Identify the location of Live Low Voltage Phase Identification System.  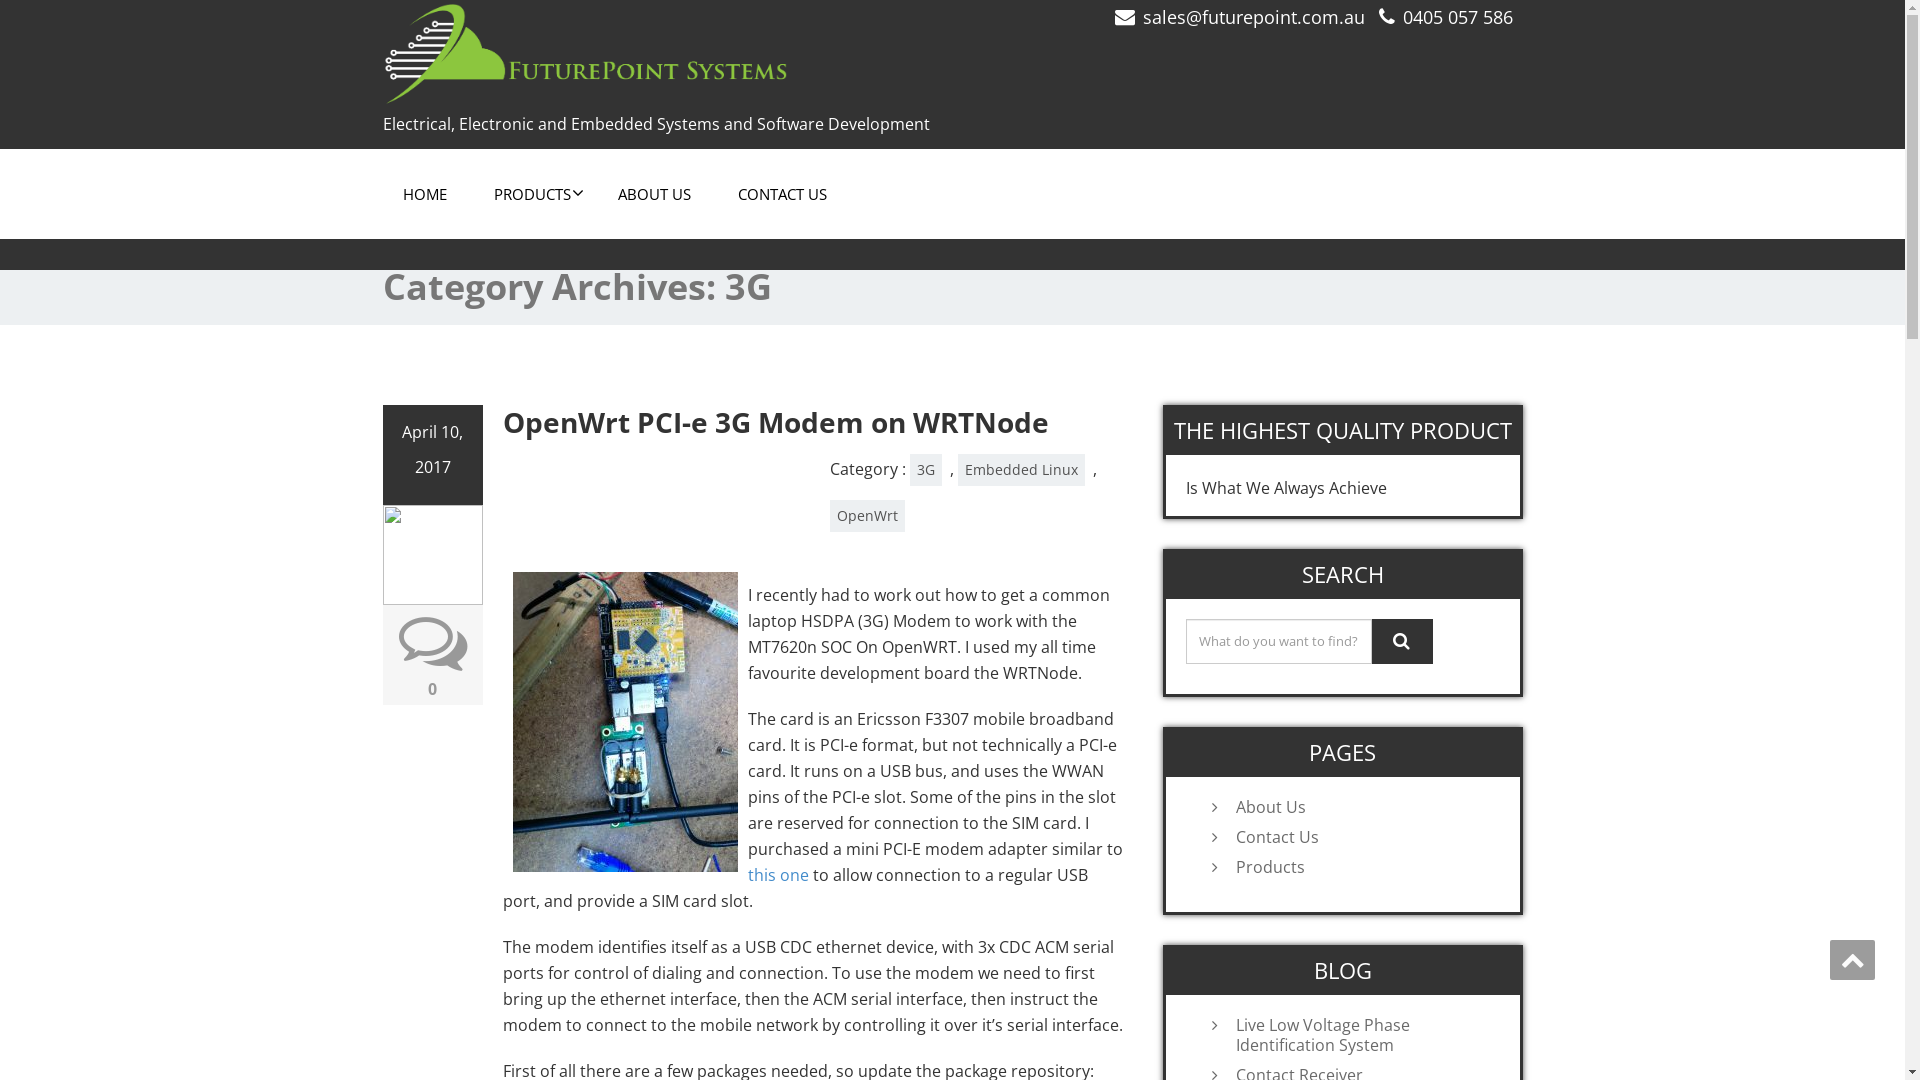
(1363, 1035).